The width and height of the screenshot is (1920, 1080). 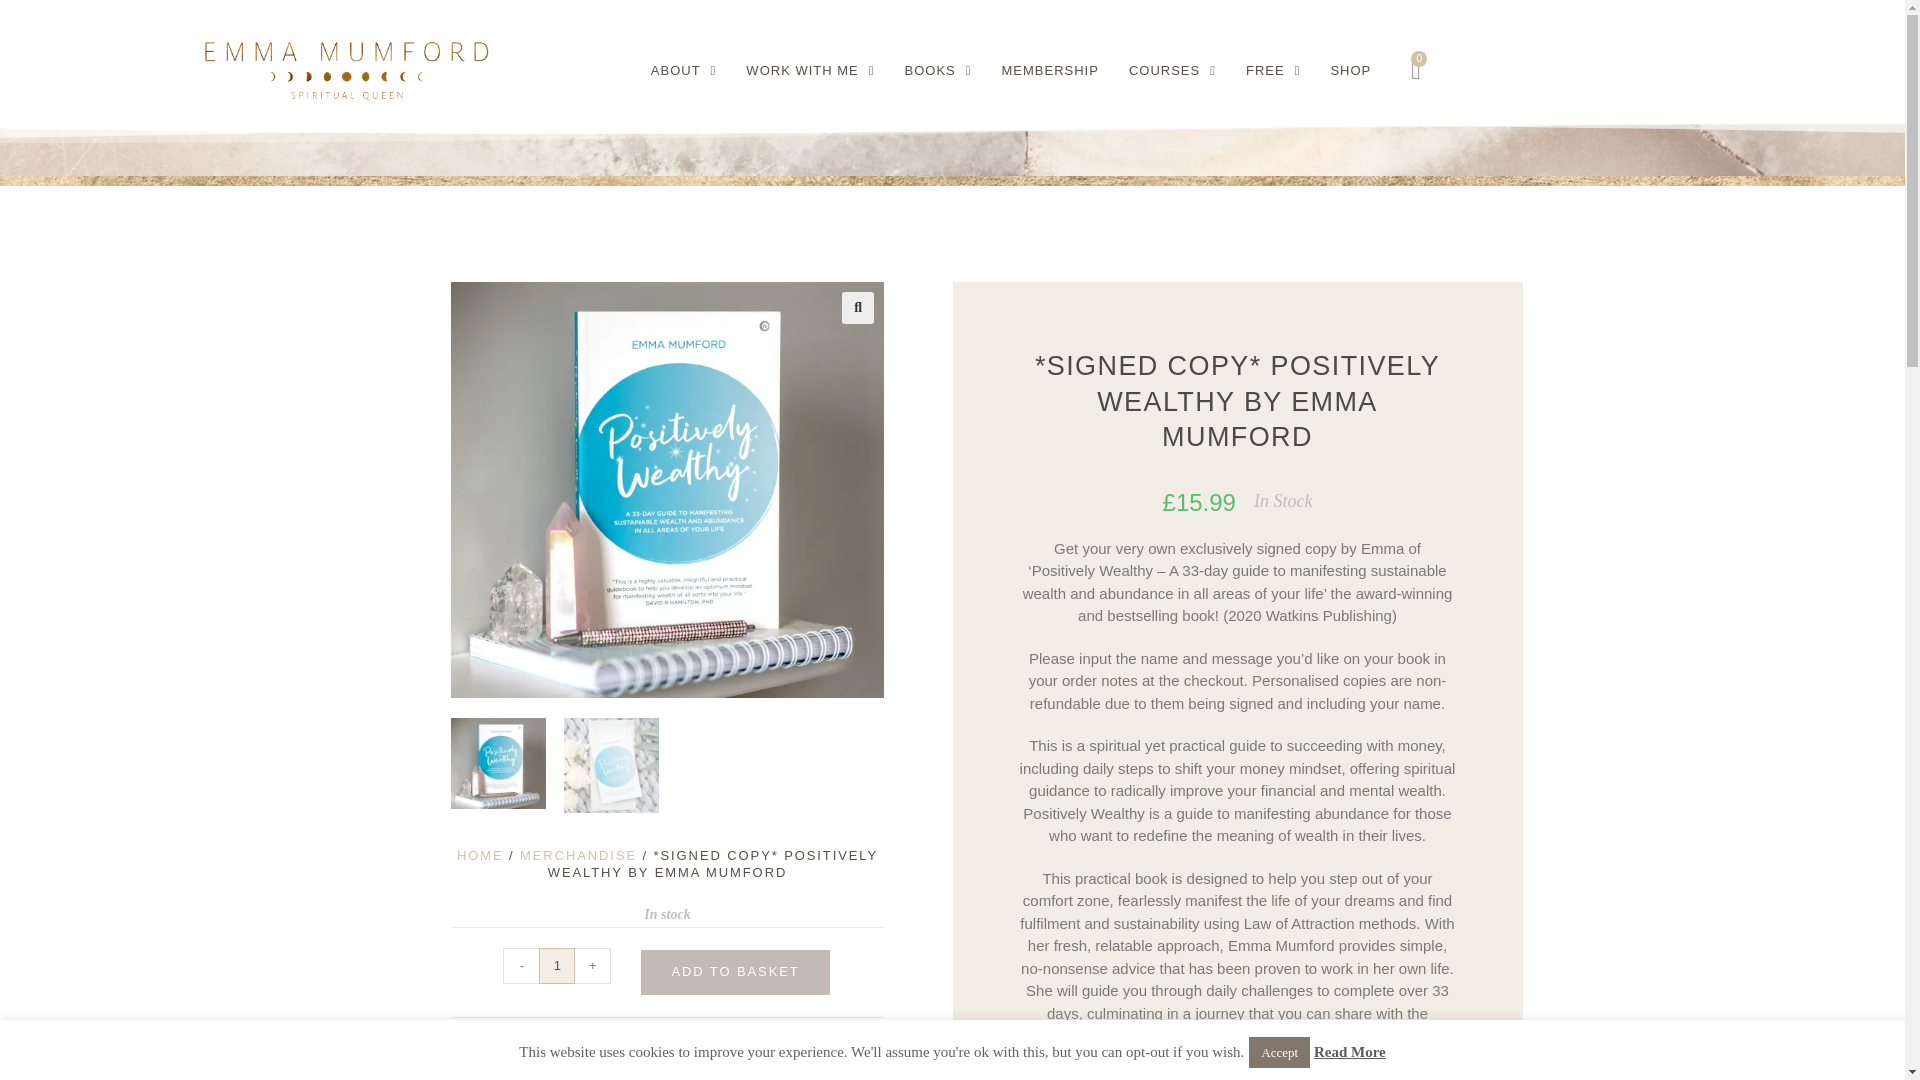 I want to click on ABOUT, so click(x=683, y=70).